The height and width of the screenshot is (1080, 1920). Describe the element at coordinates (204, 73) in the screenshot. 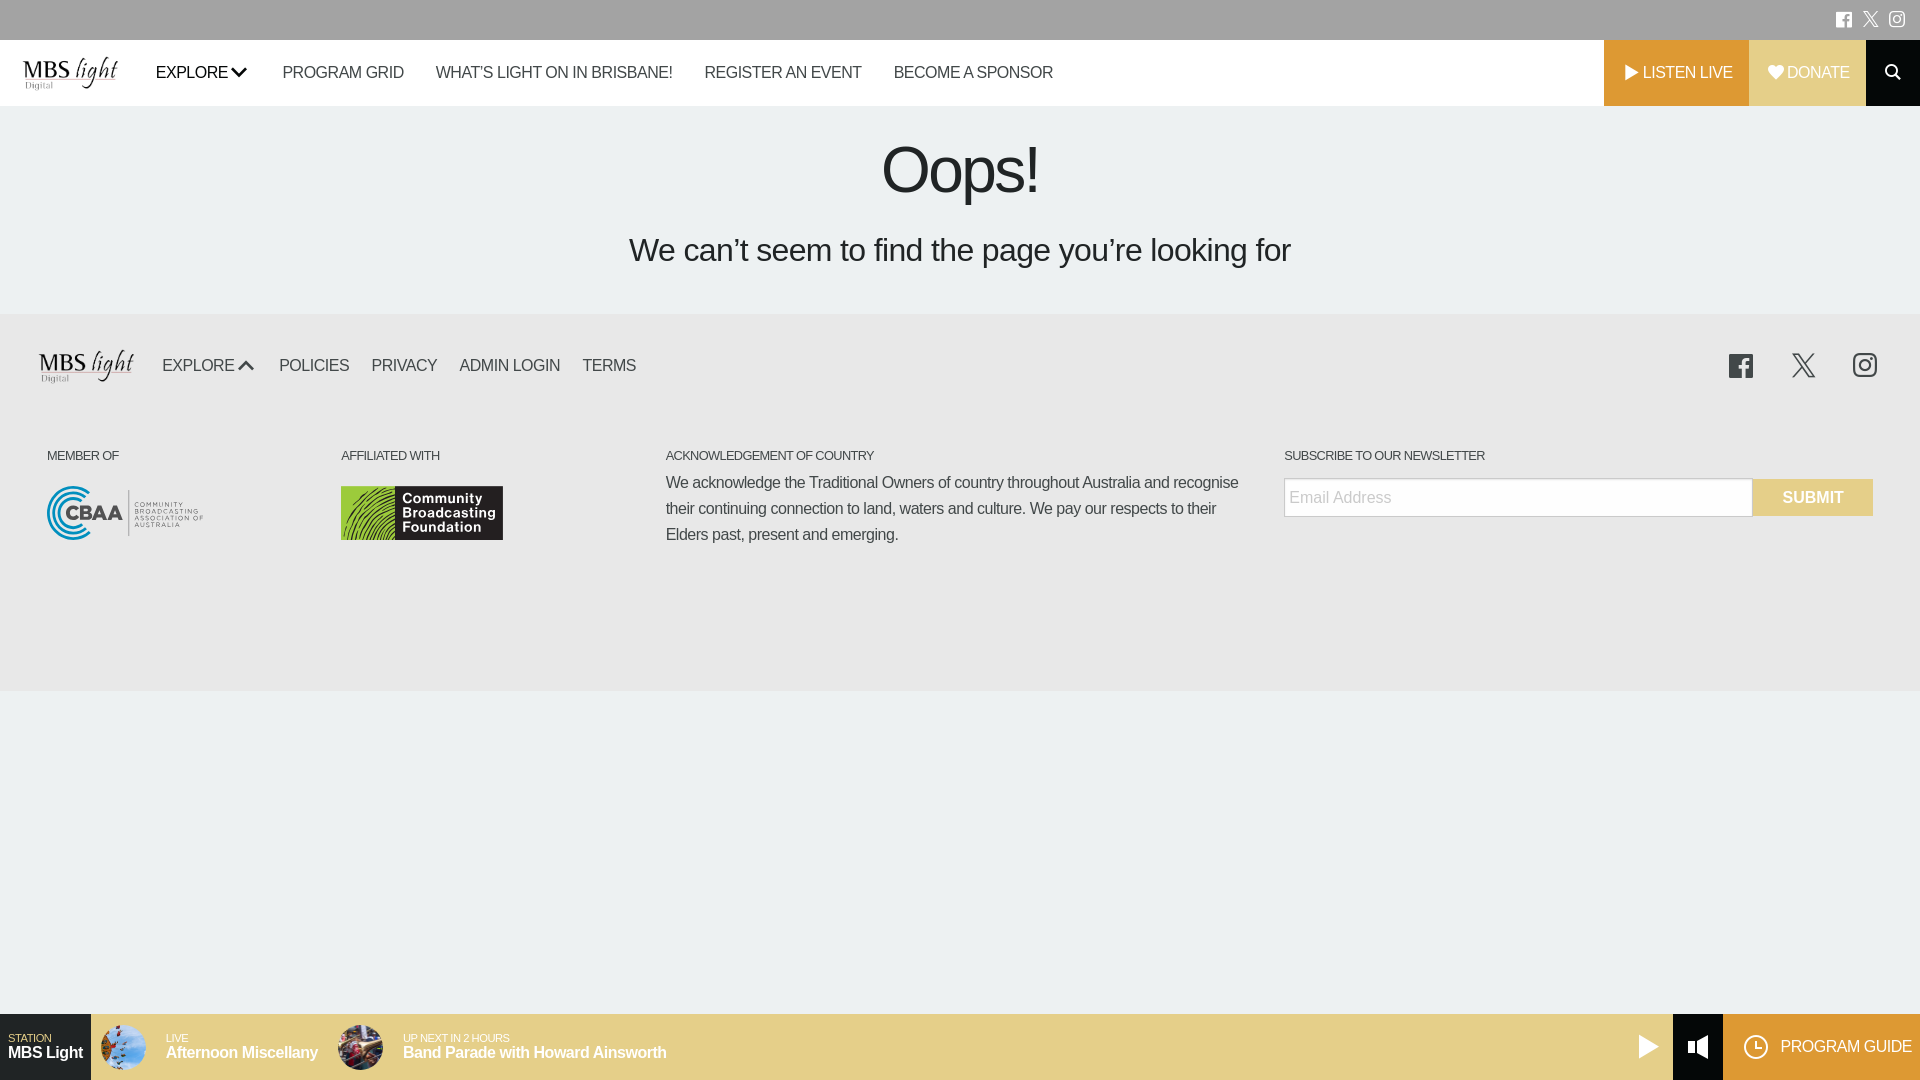

I see `EXPLORE` at that location.